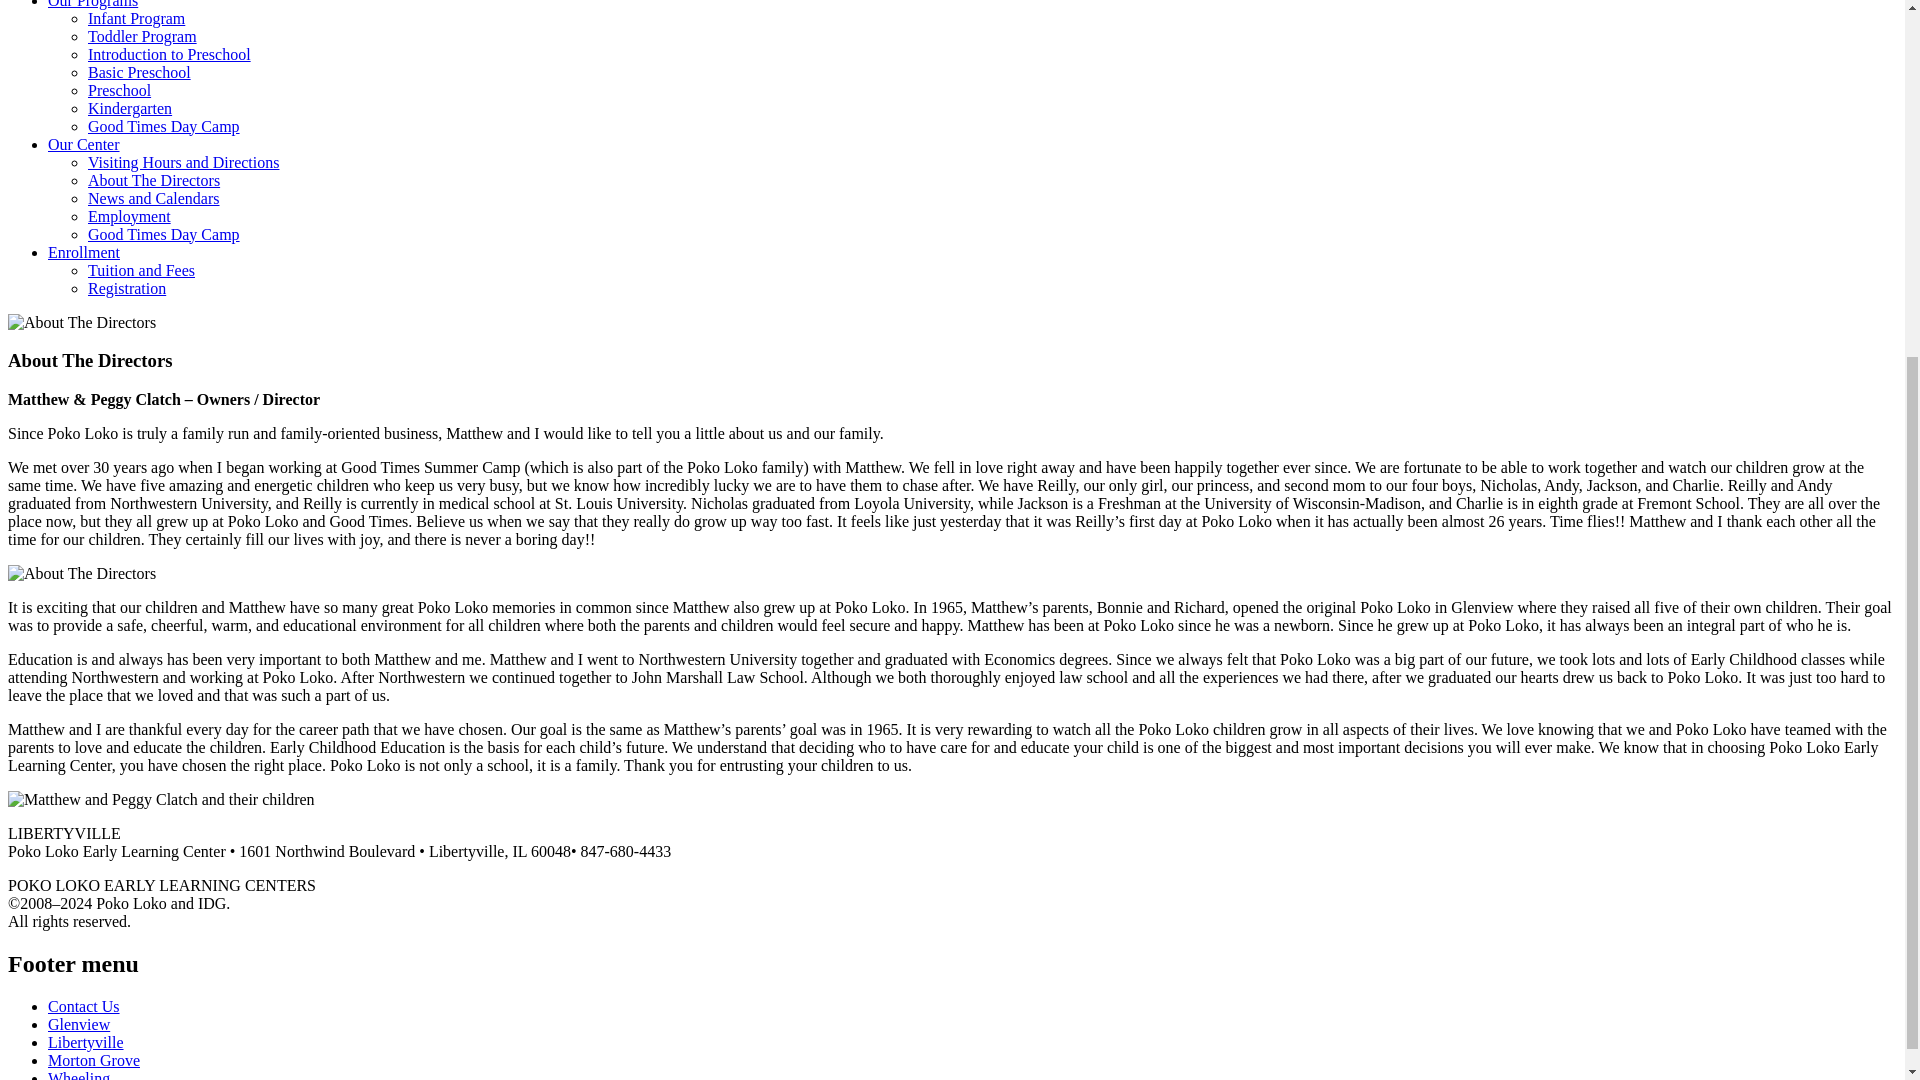 Image resolution: width=1920 pixels, height=1080 pixels. What do you see at coordinates (120, 90) in the screenshot?
I see `Preschool` at bounding box center [120, 90].